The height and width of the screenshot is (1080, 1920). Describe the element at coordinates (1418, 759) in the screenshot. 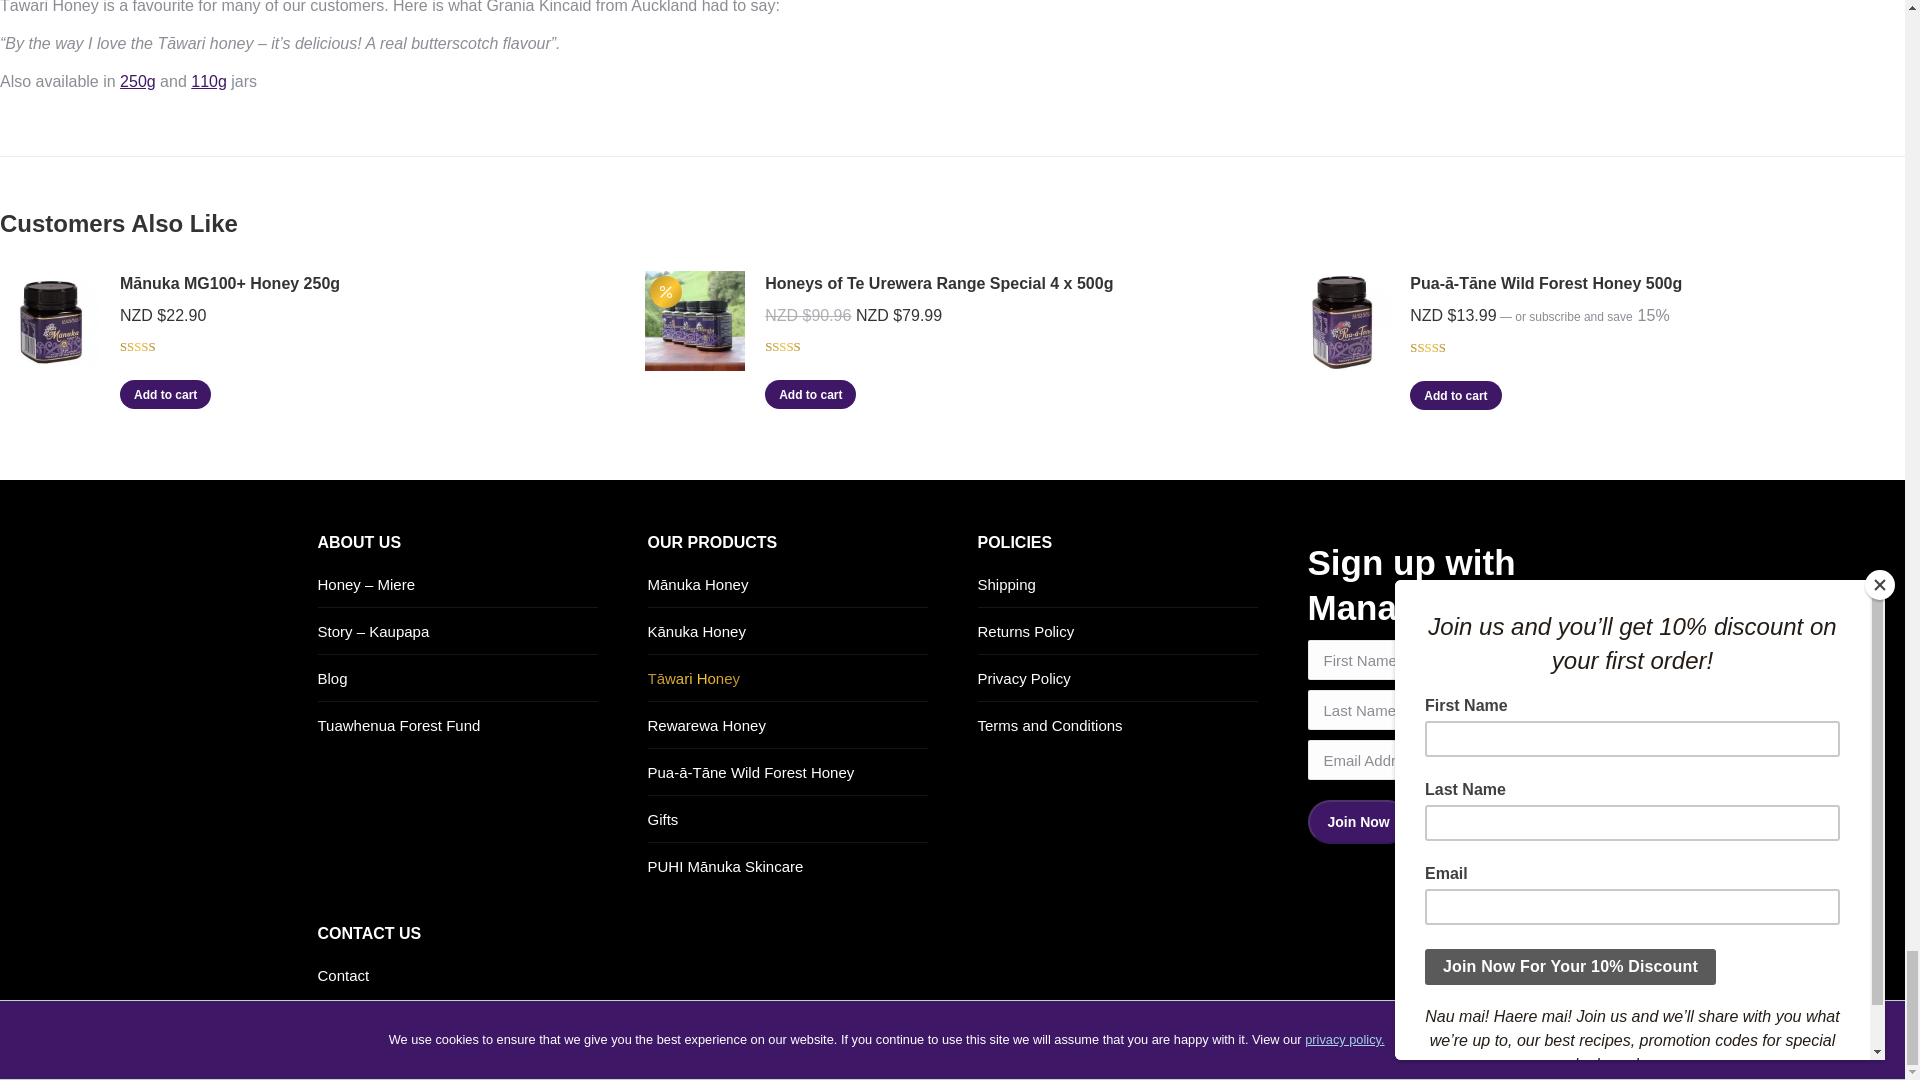

I see `Email Address` at that location.